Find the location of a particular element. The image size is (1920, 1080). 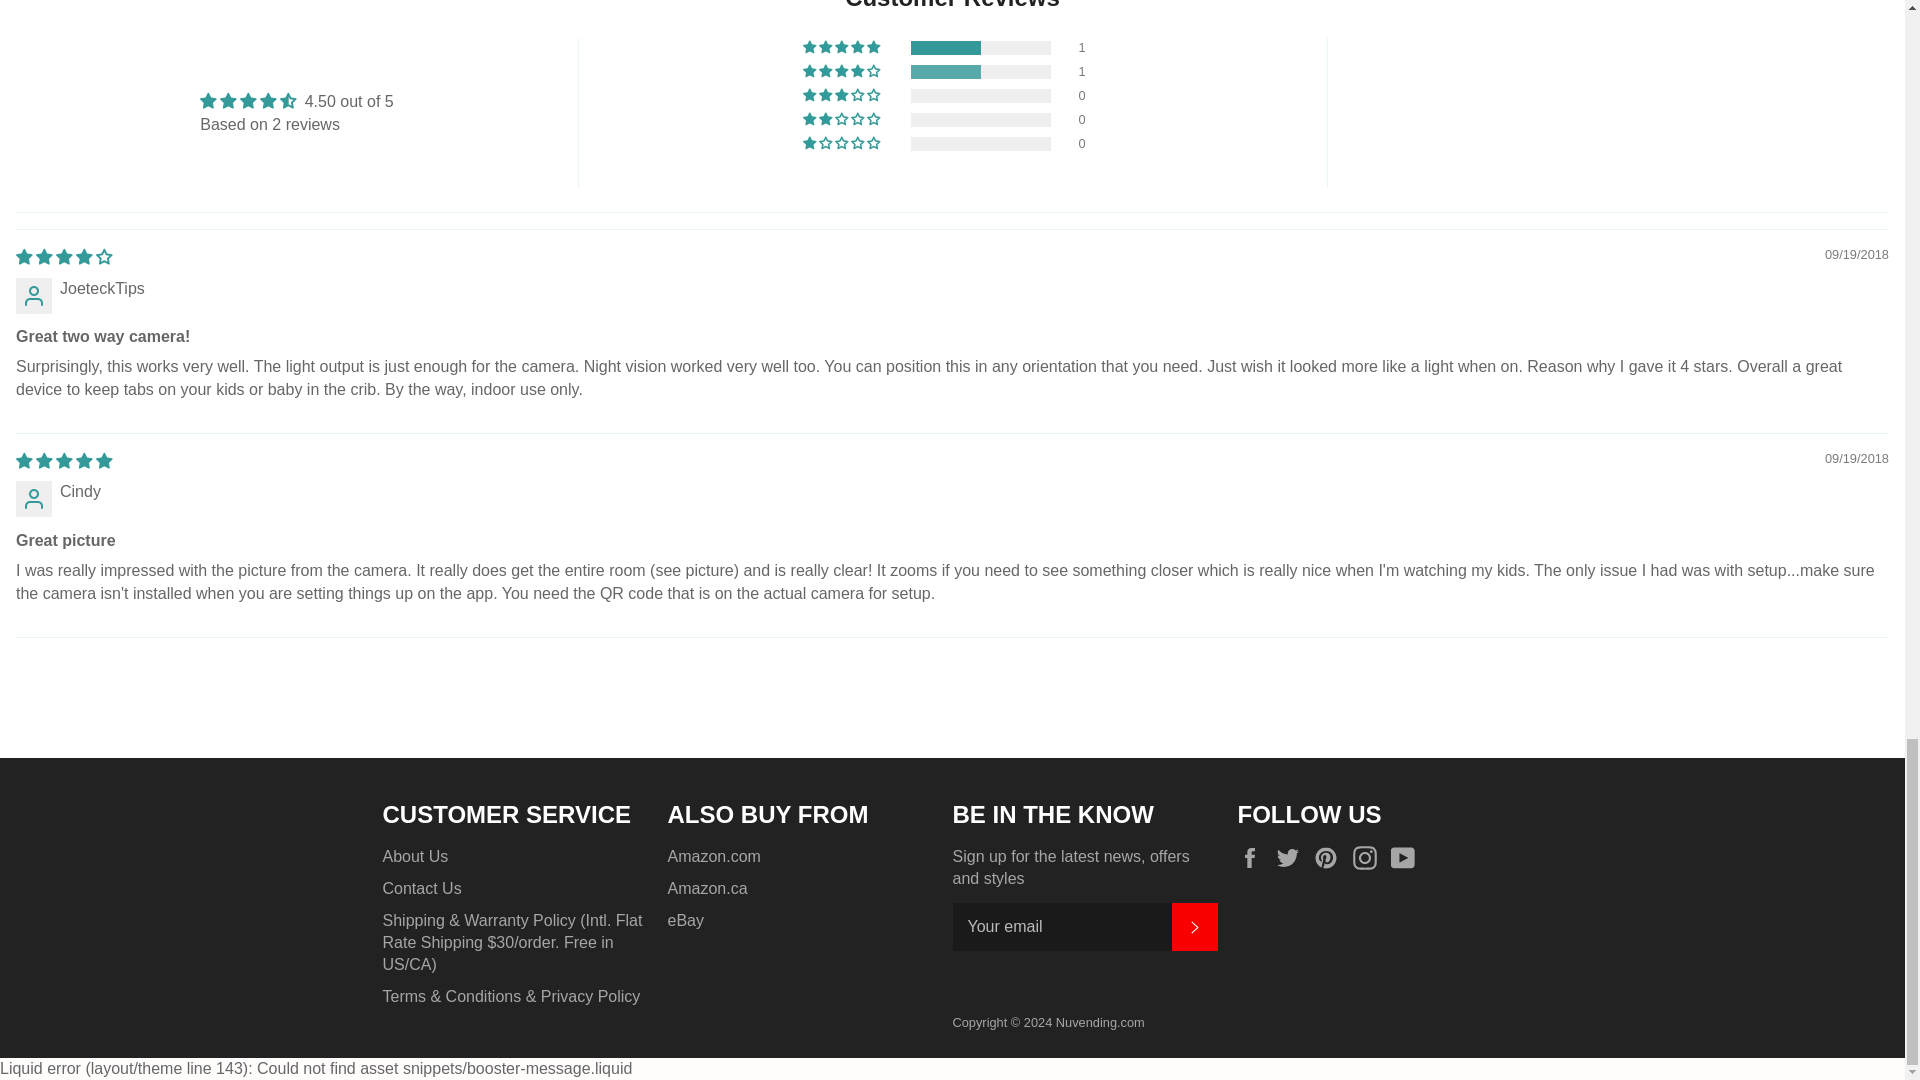

Nuvending.com on YouTube is located at coordinates (1407, 858).